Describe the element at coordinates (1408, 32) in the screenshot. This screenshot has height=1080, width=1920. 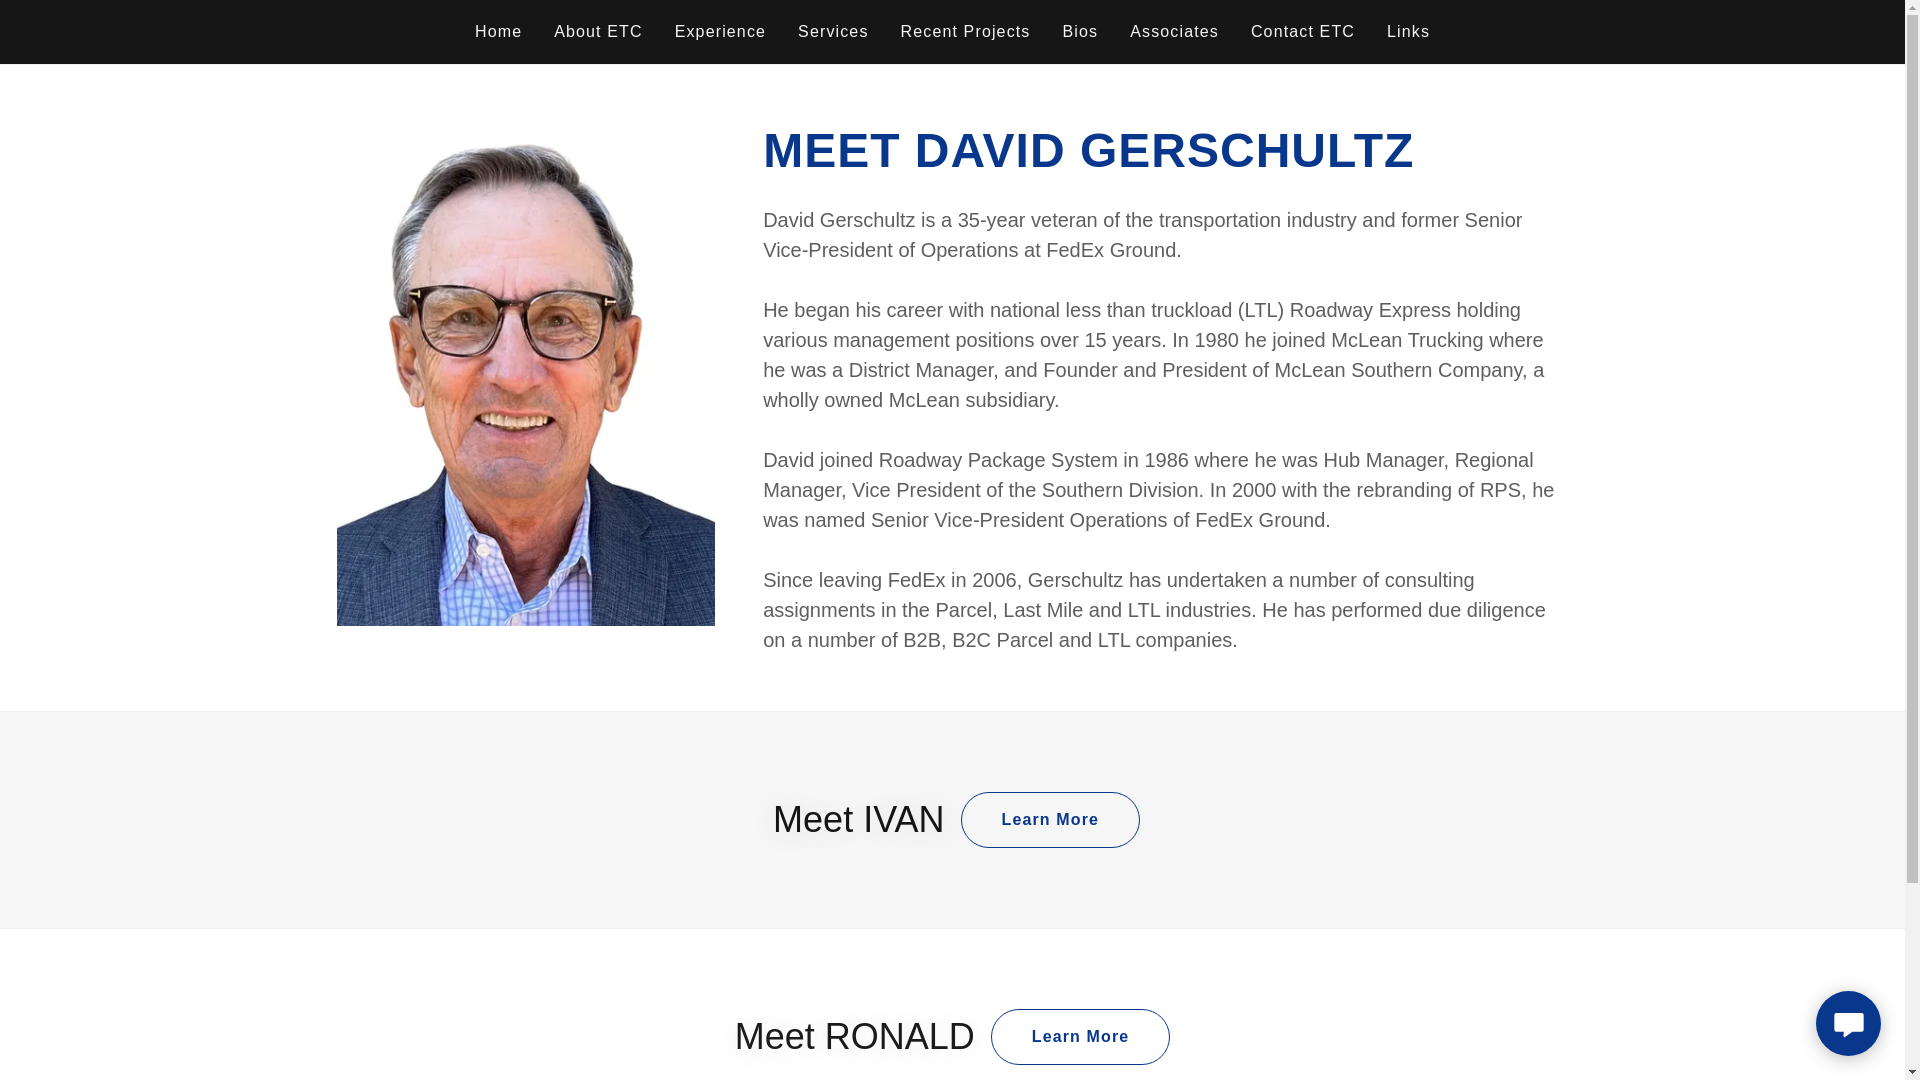
I see `Links` at that location.